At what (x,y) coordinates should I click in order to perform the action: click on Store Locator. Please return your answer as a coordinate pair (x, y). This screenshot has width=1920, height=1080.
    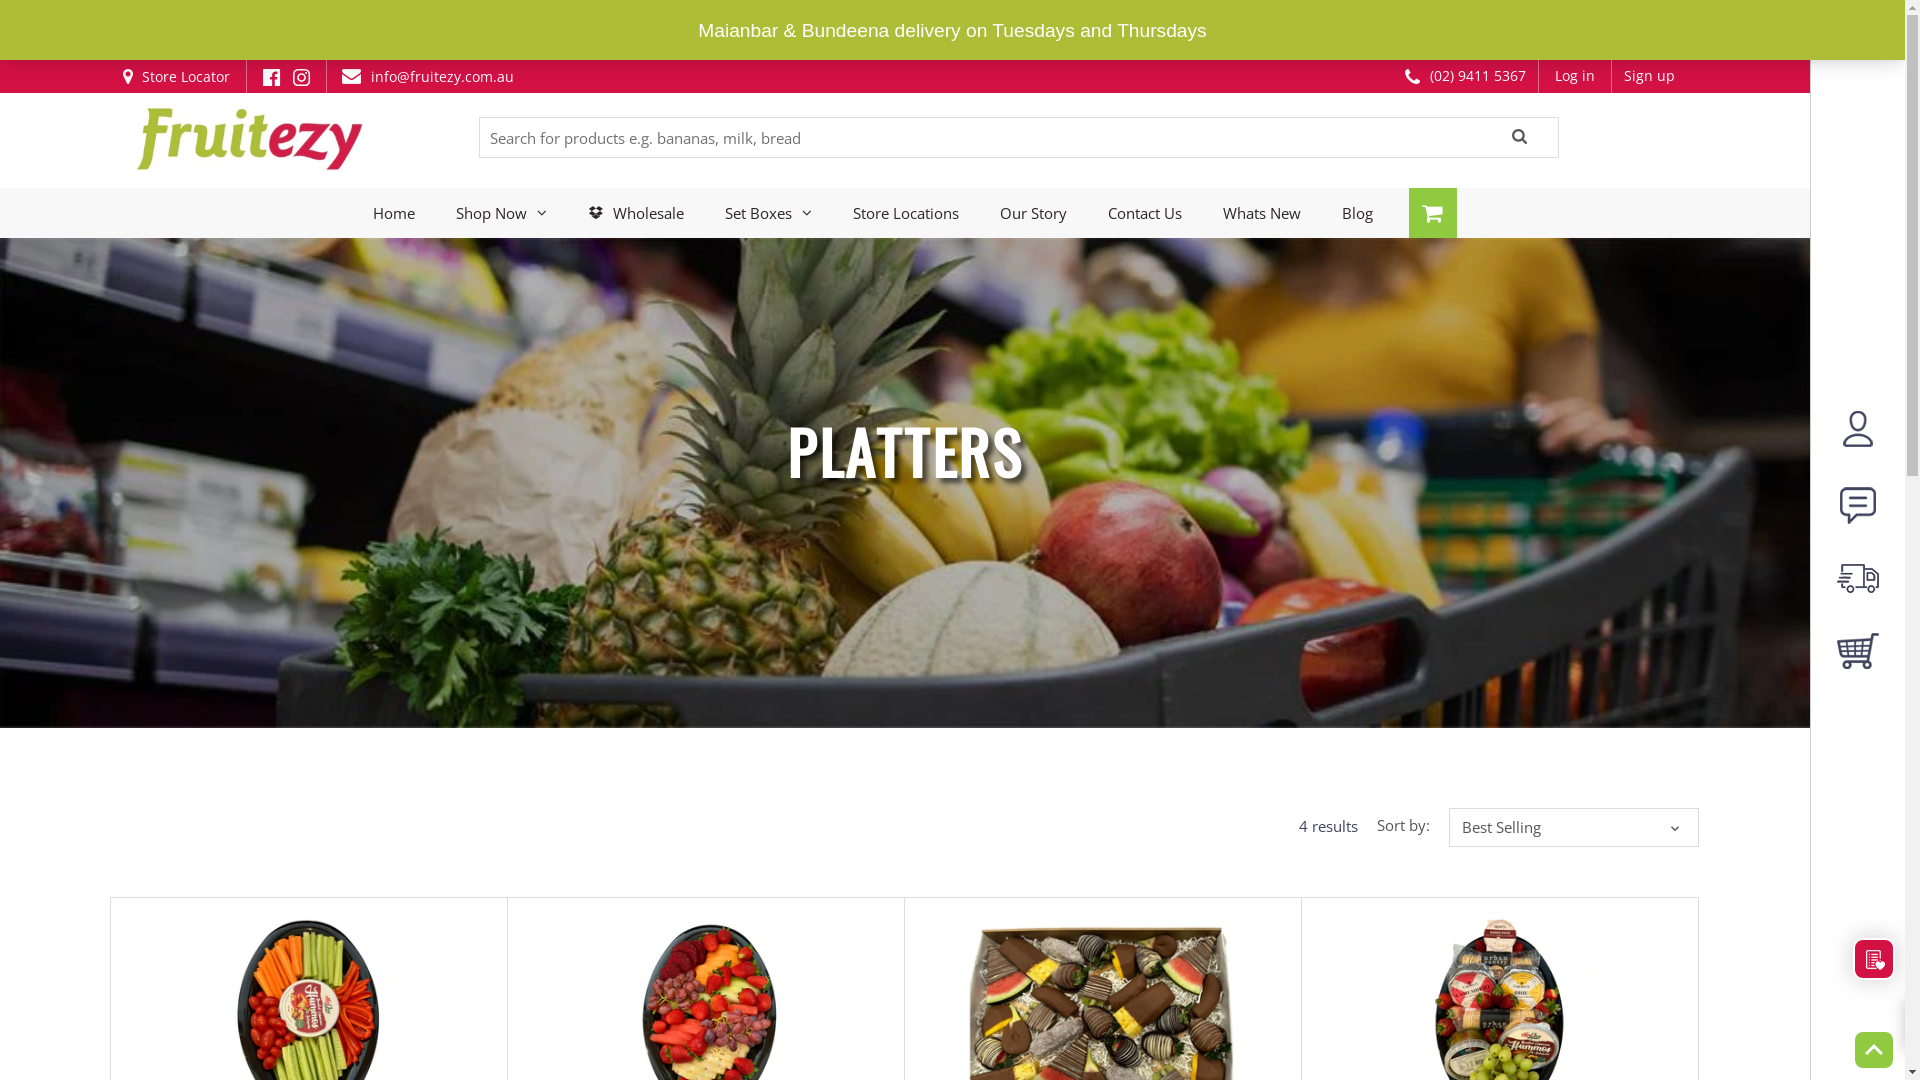
    Looking at the image, I should click on (184, 16).